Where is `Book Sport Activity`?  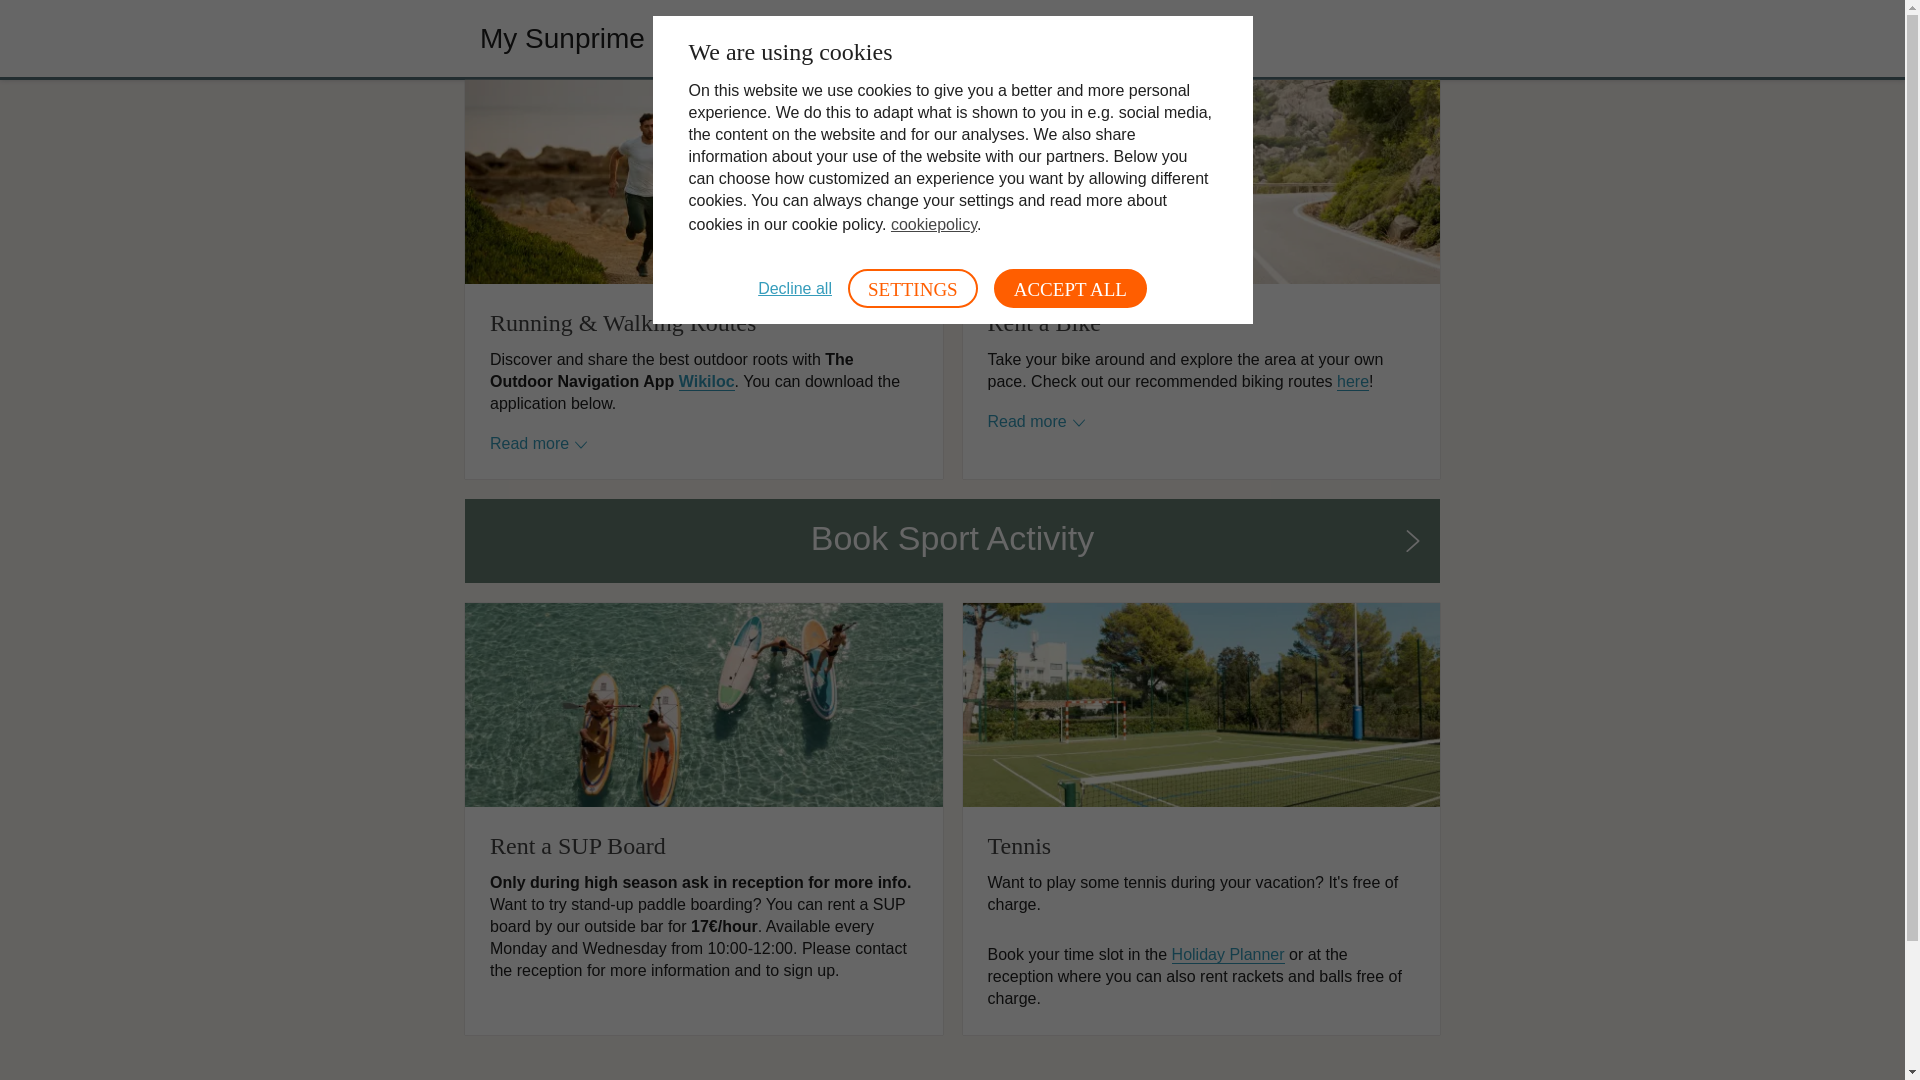
Book Sport Activity is located at coordinates (952, 540).